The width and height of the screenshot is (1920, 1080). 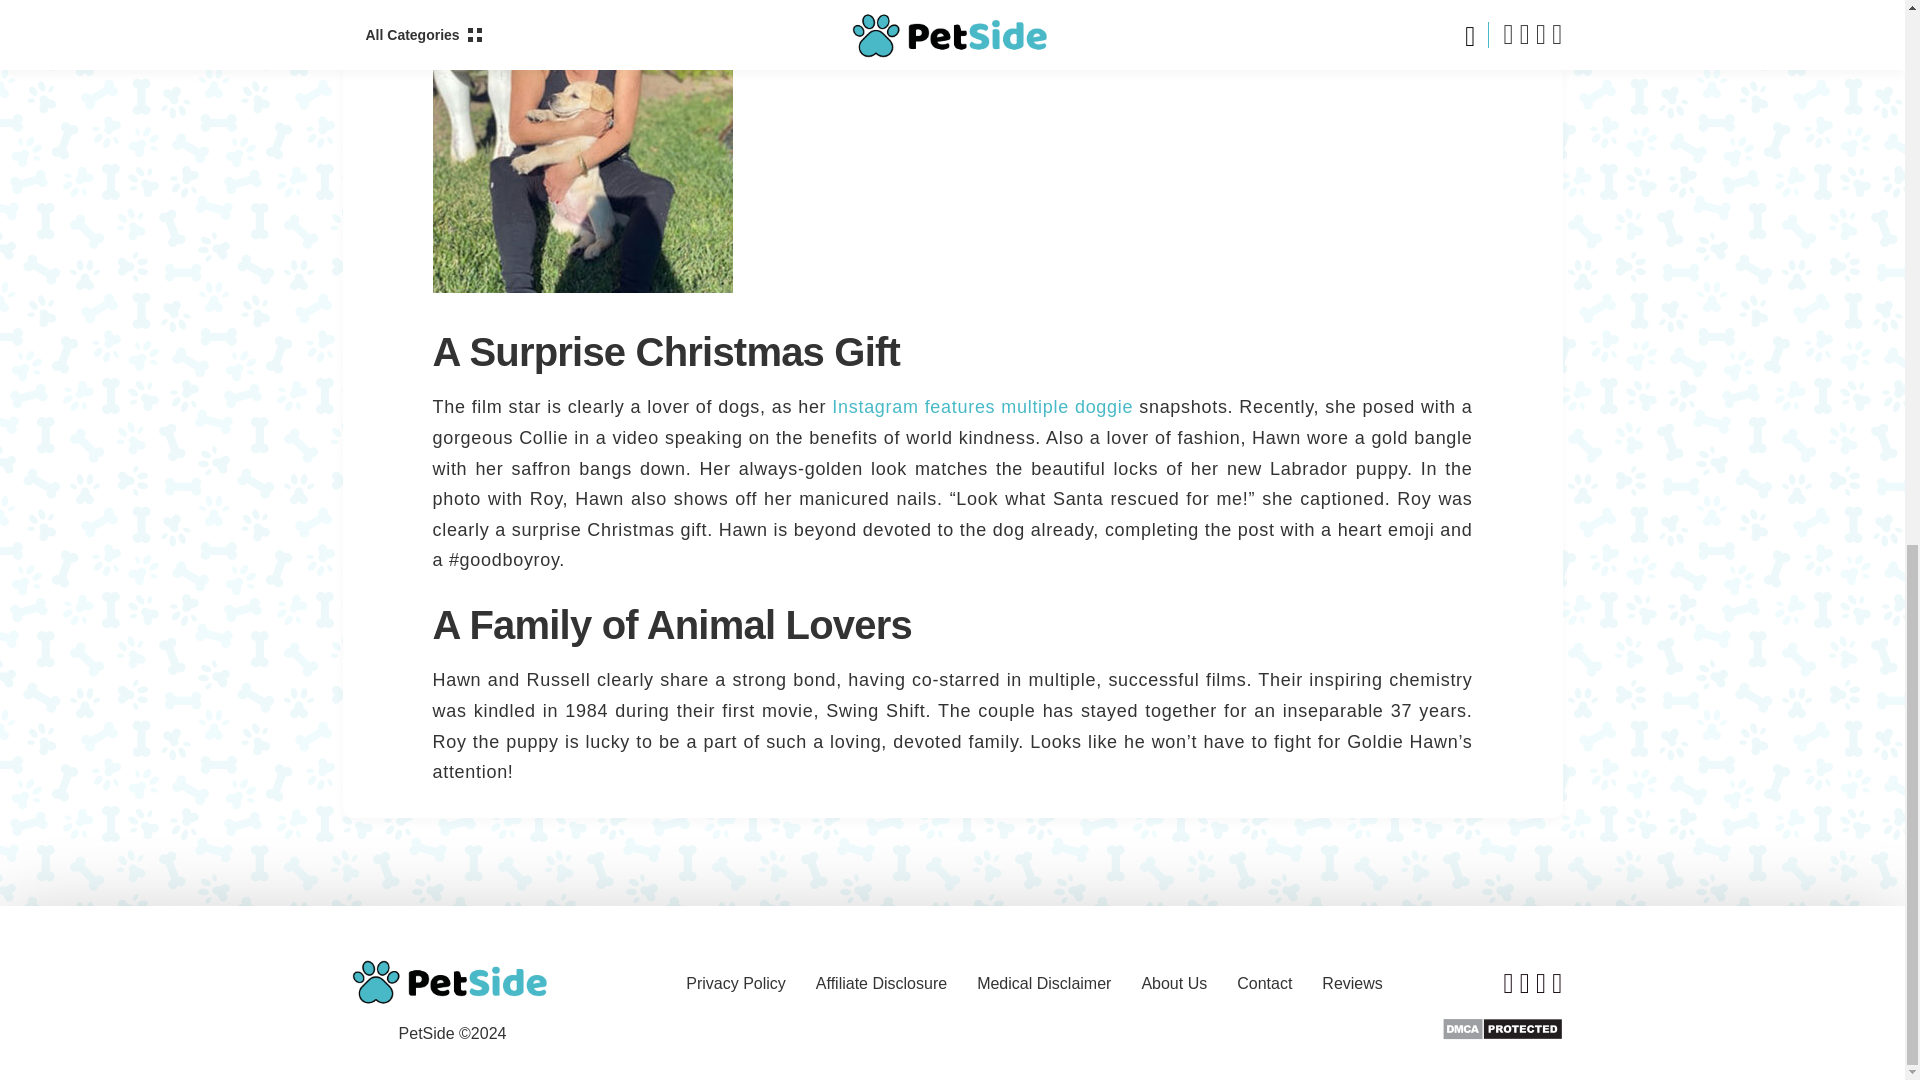 I want to click on DMCA.com Protection Status, so click(x=1502, y=1029).